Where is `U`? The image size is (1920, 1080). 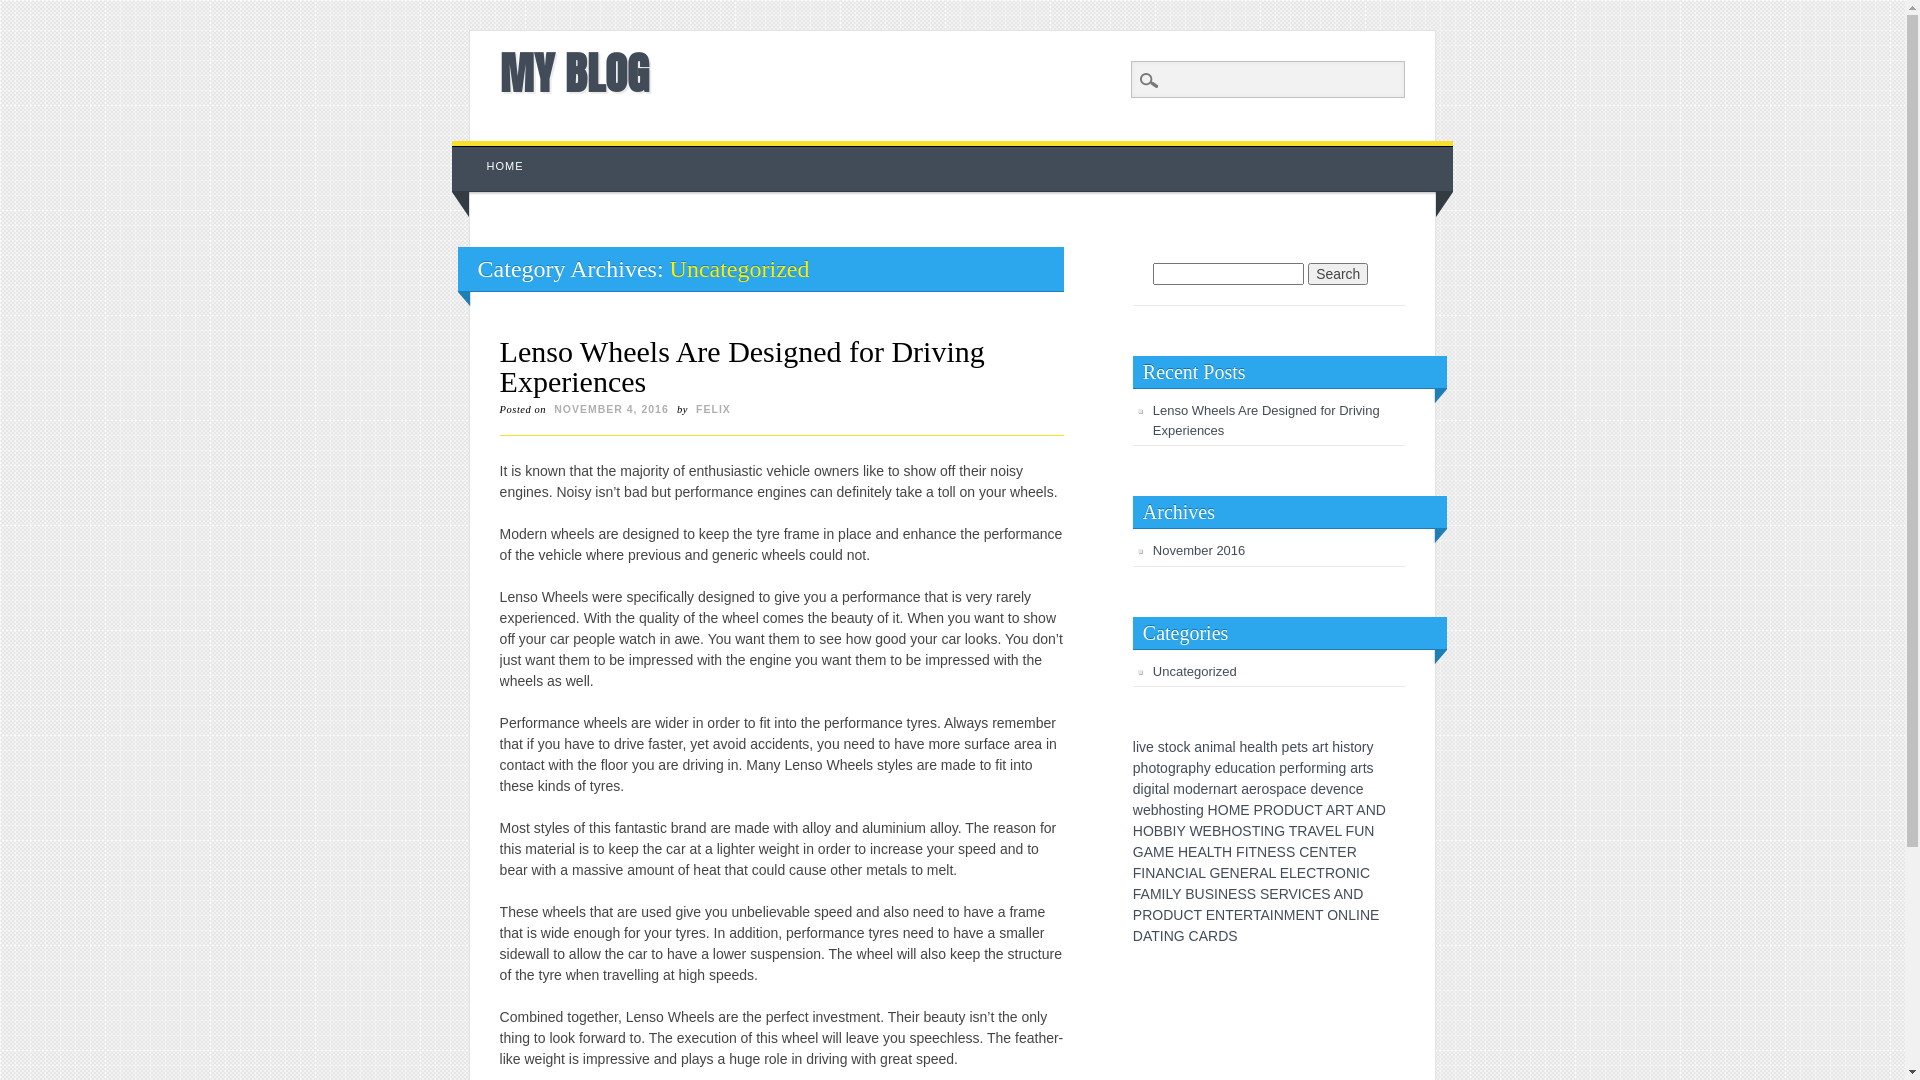
U is located at coordinates (1359, 831).